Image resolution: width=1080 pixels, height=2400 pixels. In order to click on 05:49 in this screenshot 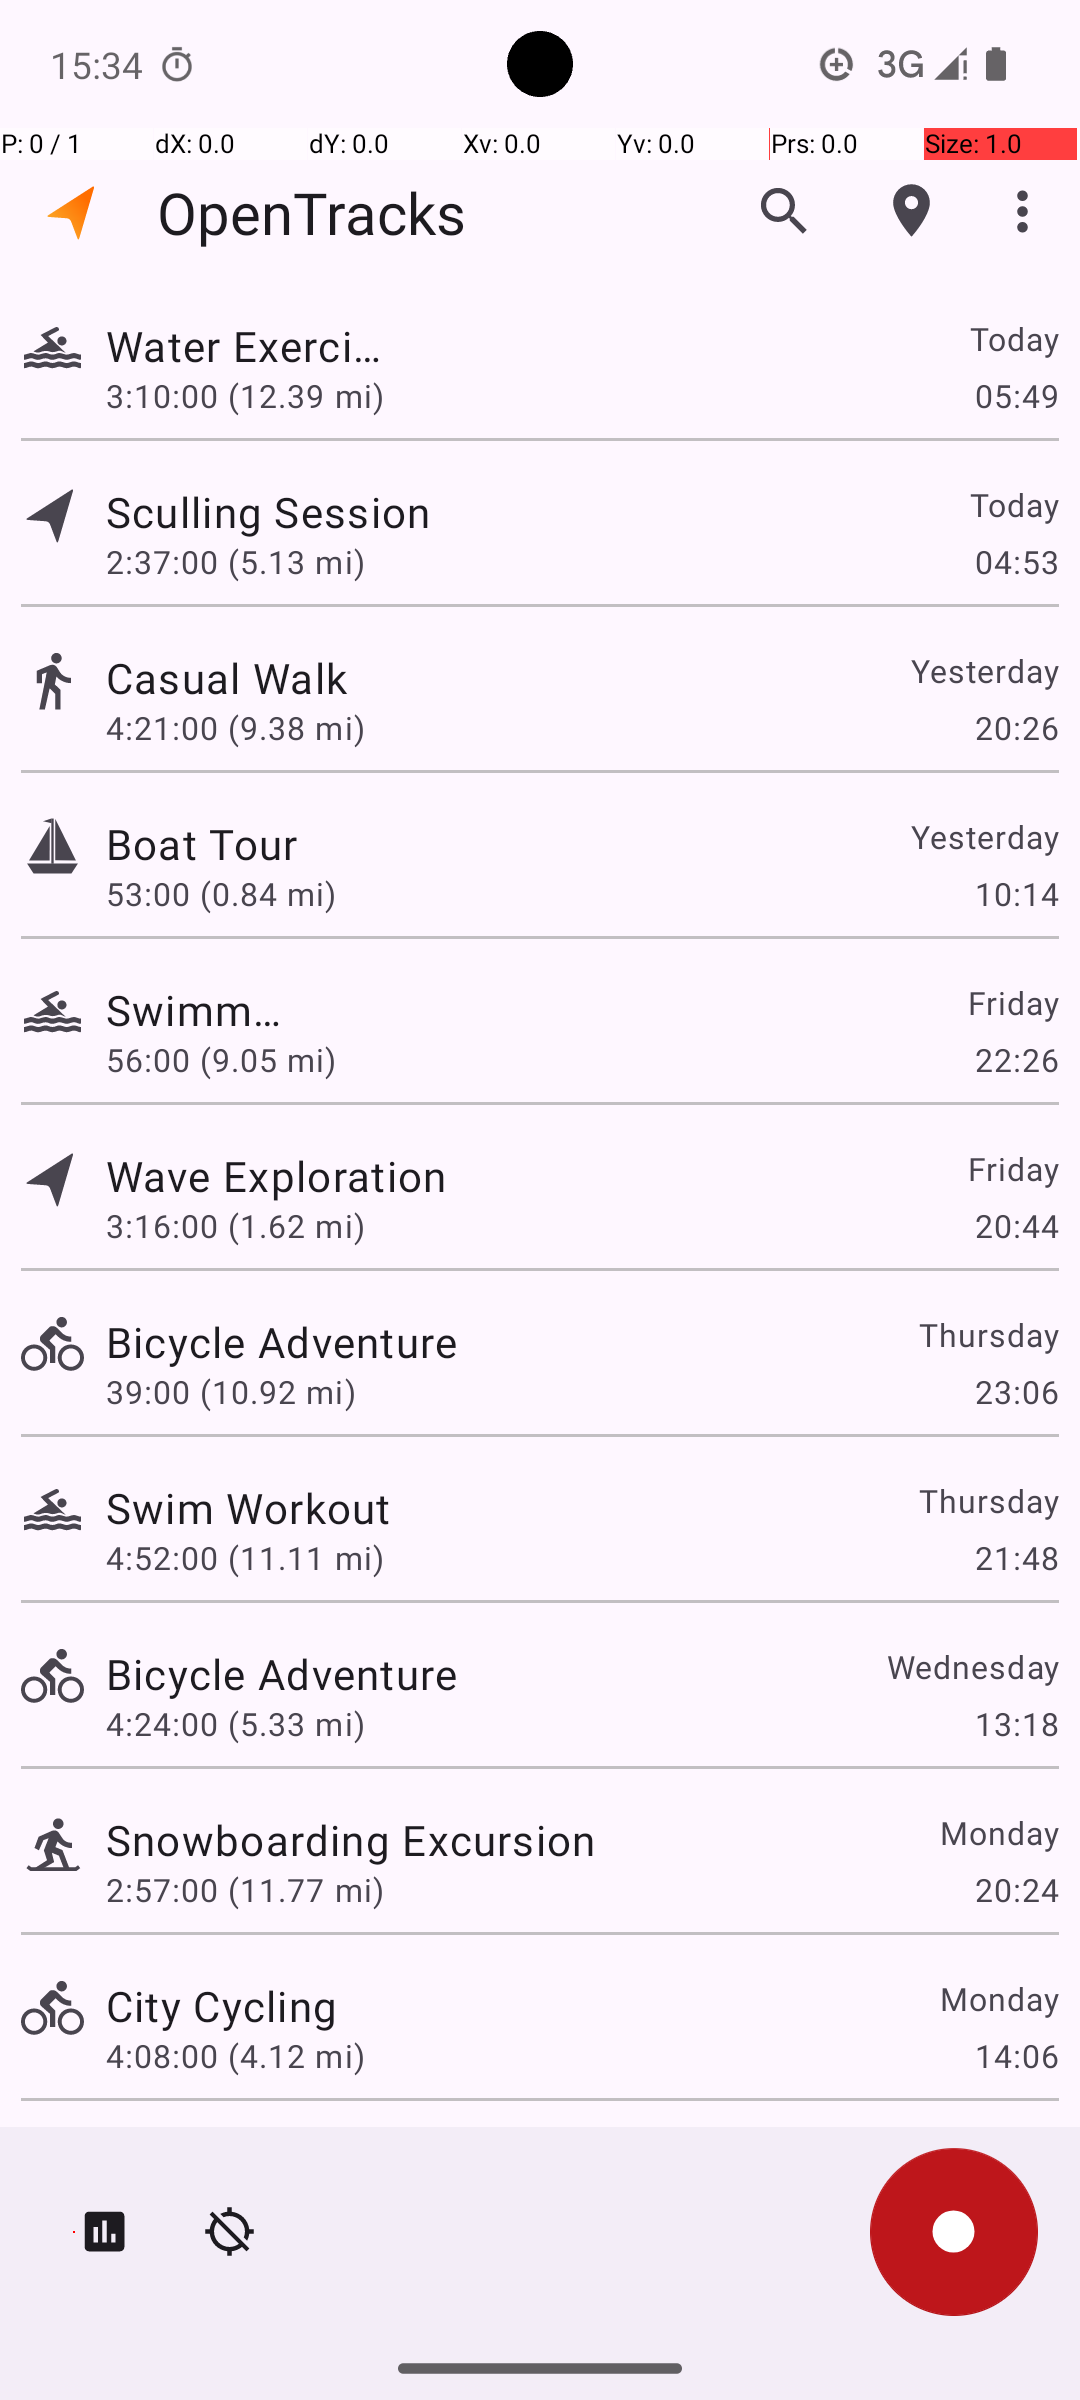, I will do `click(1016, 395)`.